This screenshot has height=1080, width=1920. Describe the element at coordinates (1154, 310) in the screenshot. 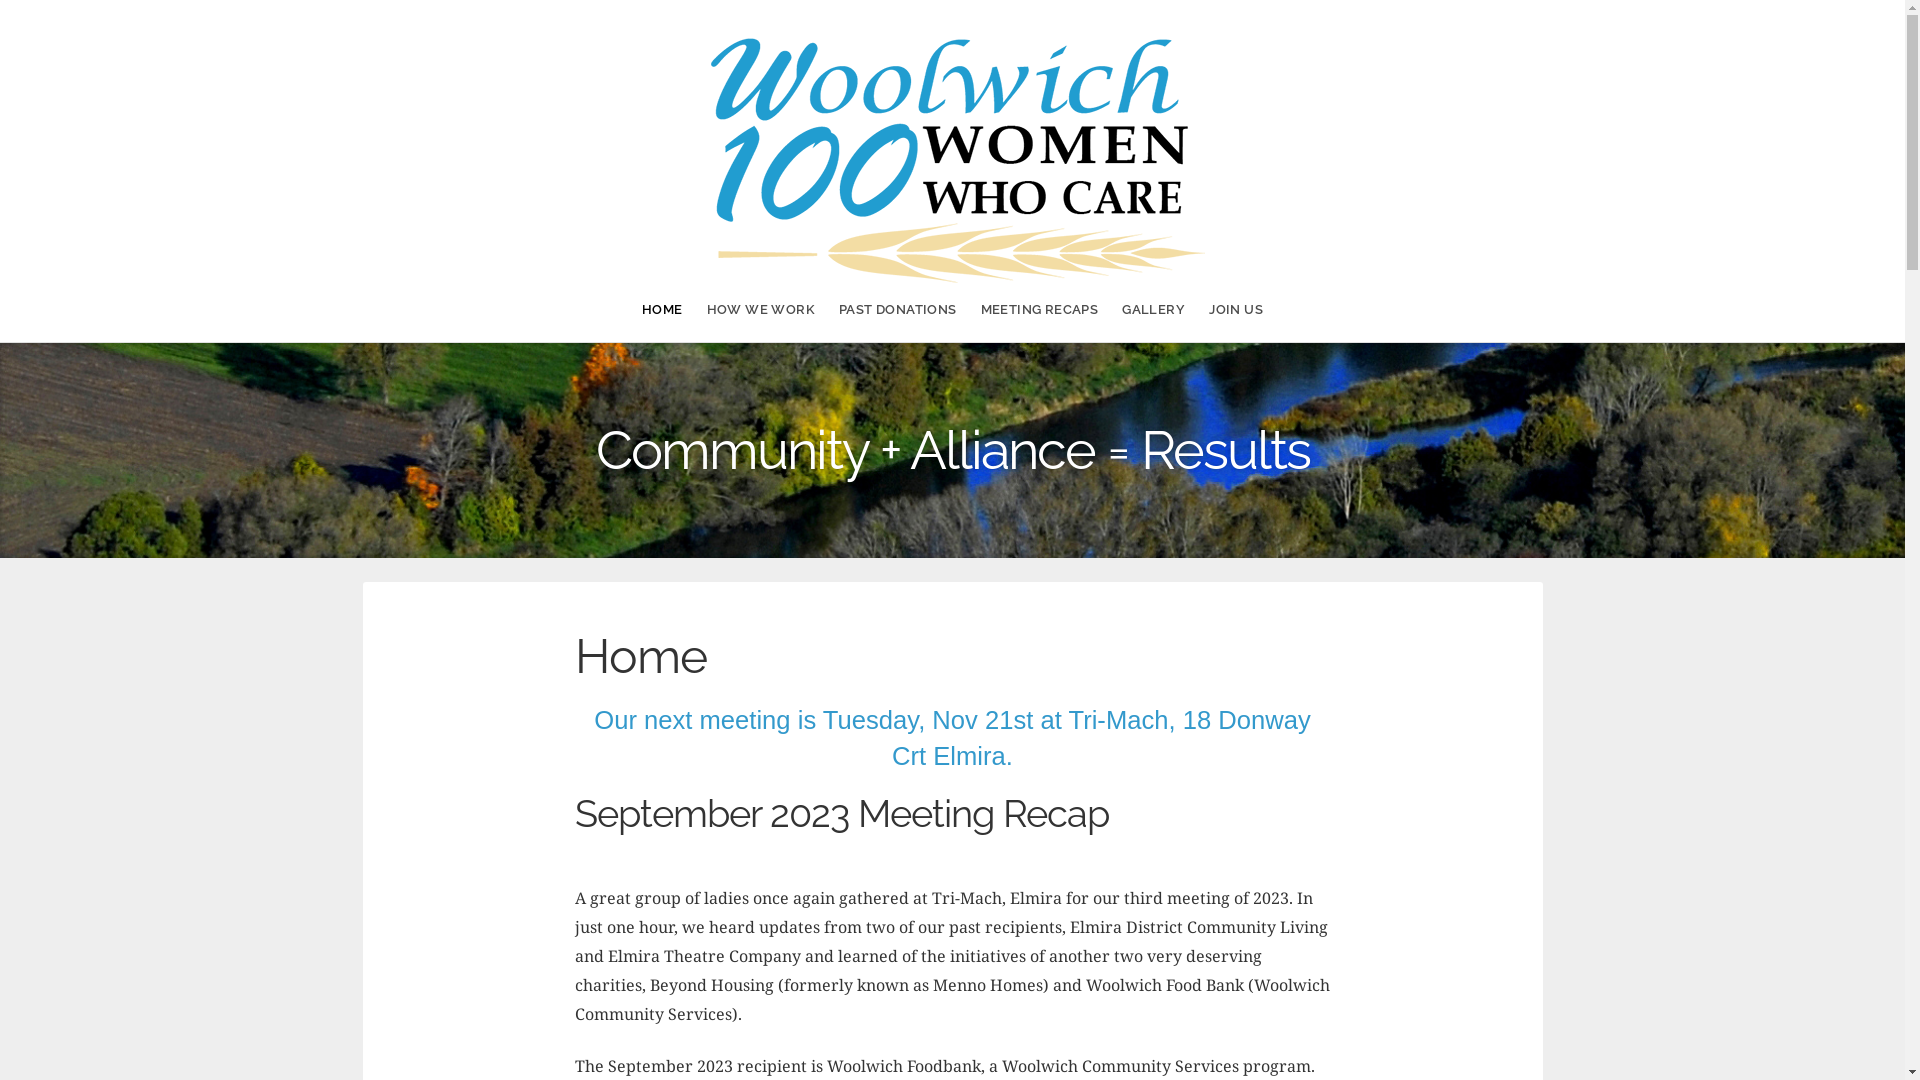

I see `GALLERY` at that location.